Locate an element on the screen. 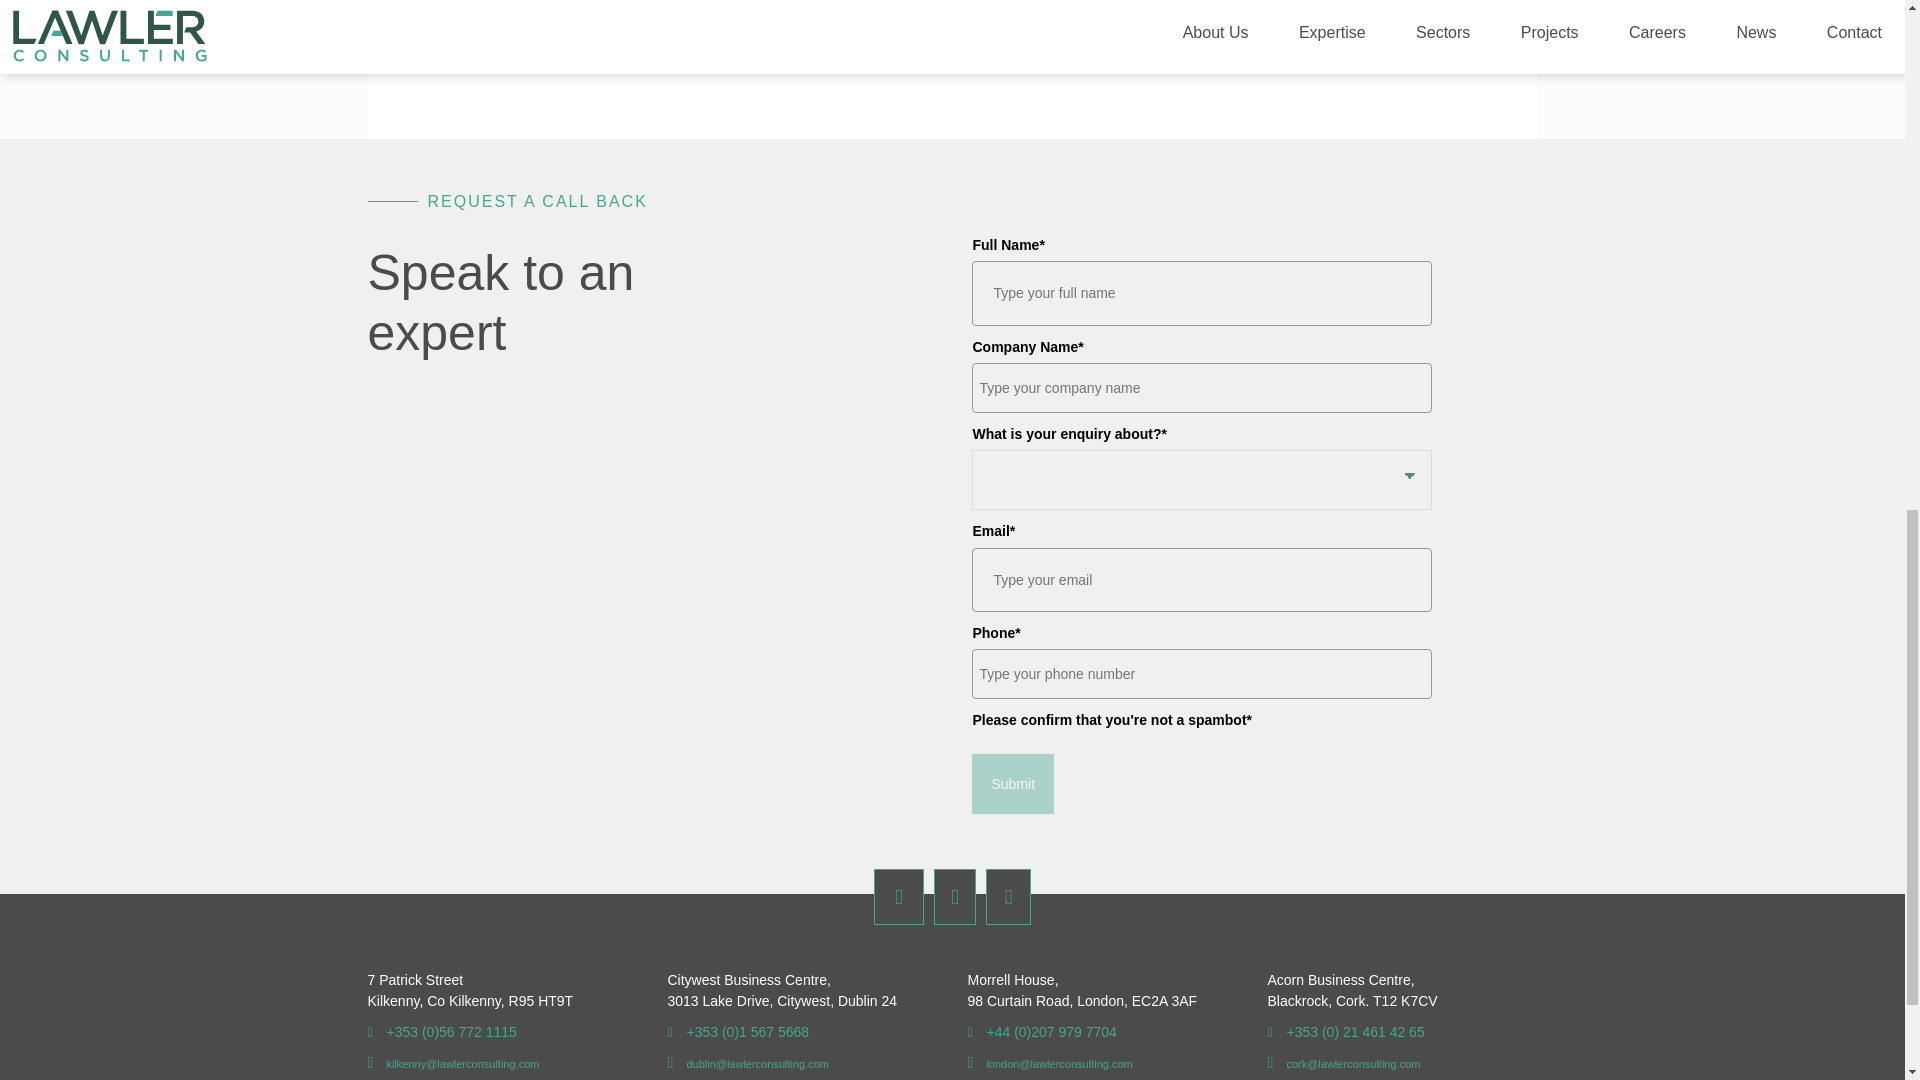  Link to call London Office is located at coordinates (1042, 1032).